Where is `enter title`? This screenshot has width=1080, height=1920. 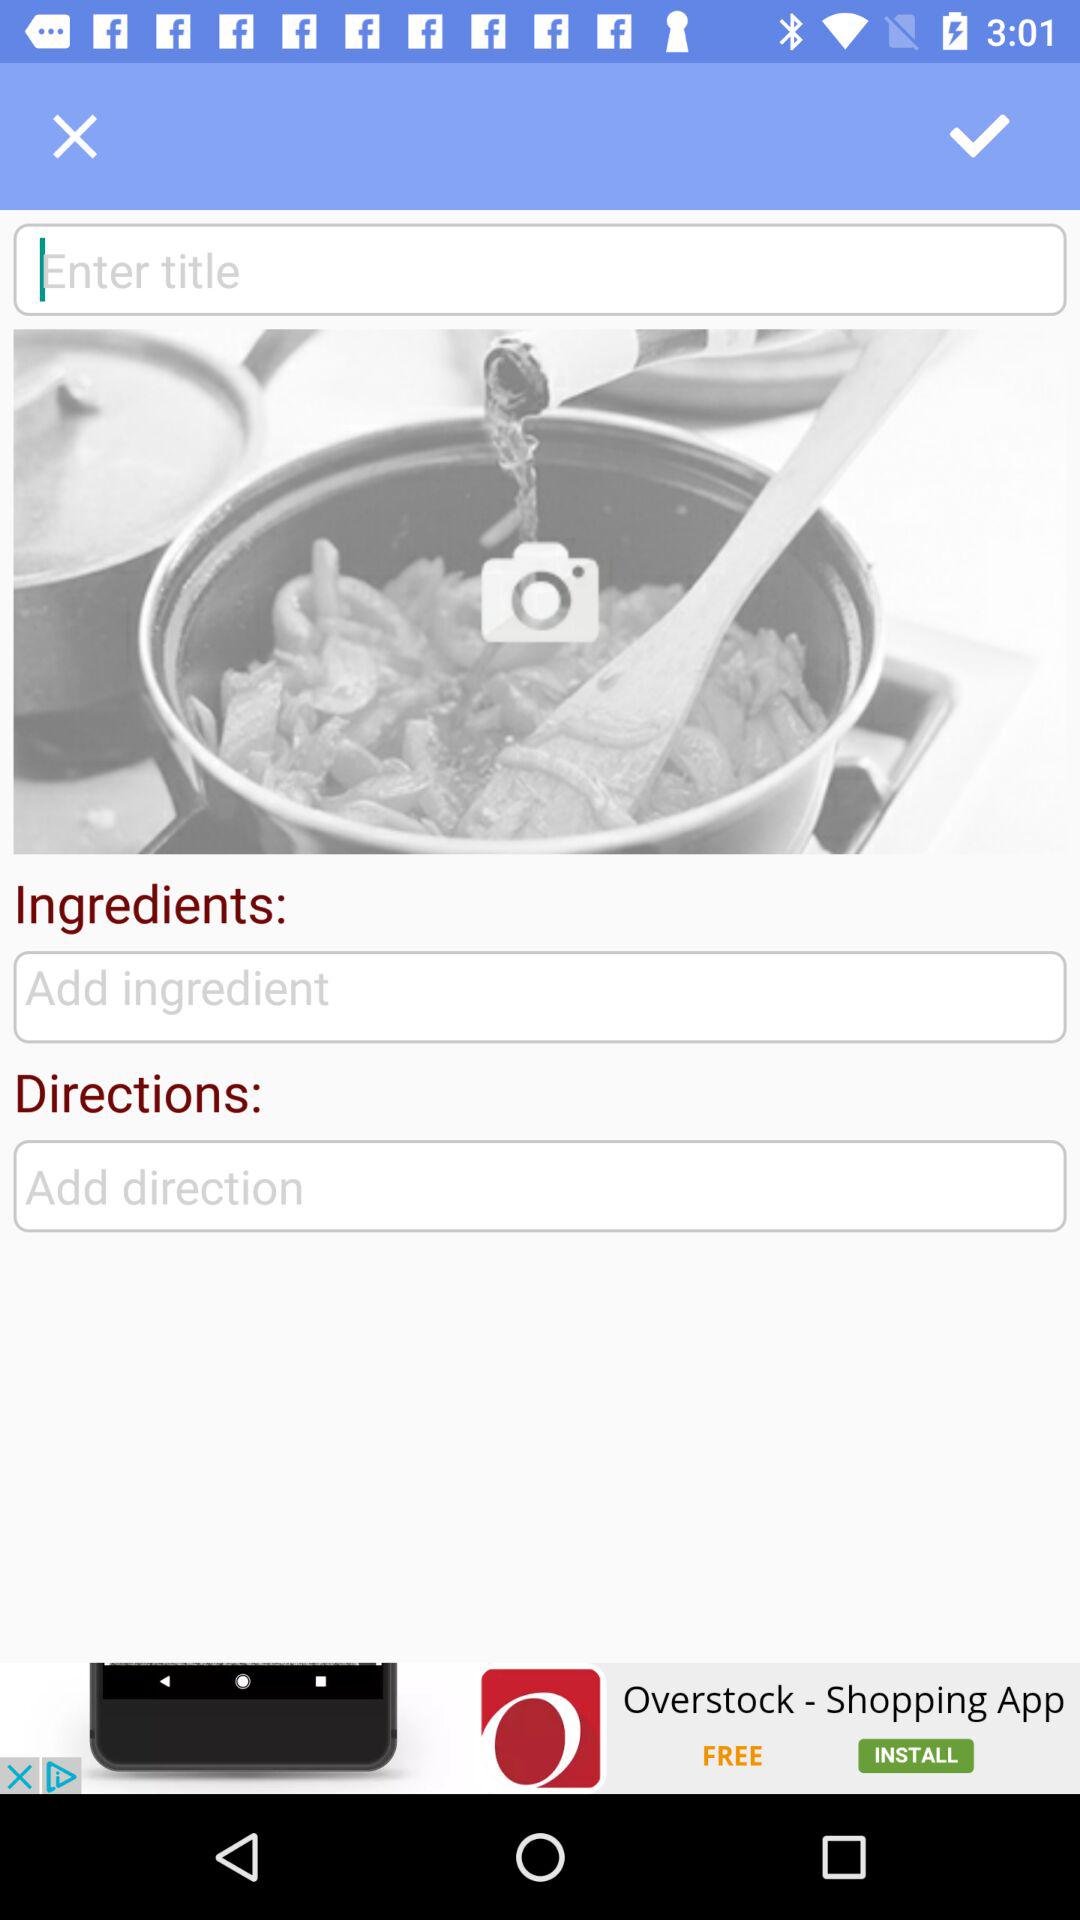 enter title is located at coordinates (540, 269).